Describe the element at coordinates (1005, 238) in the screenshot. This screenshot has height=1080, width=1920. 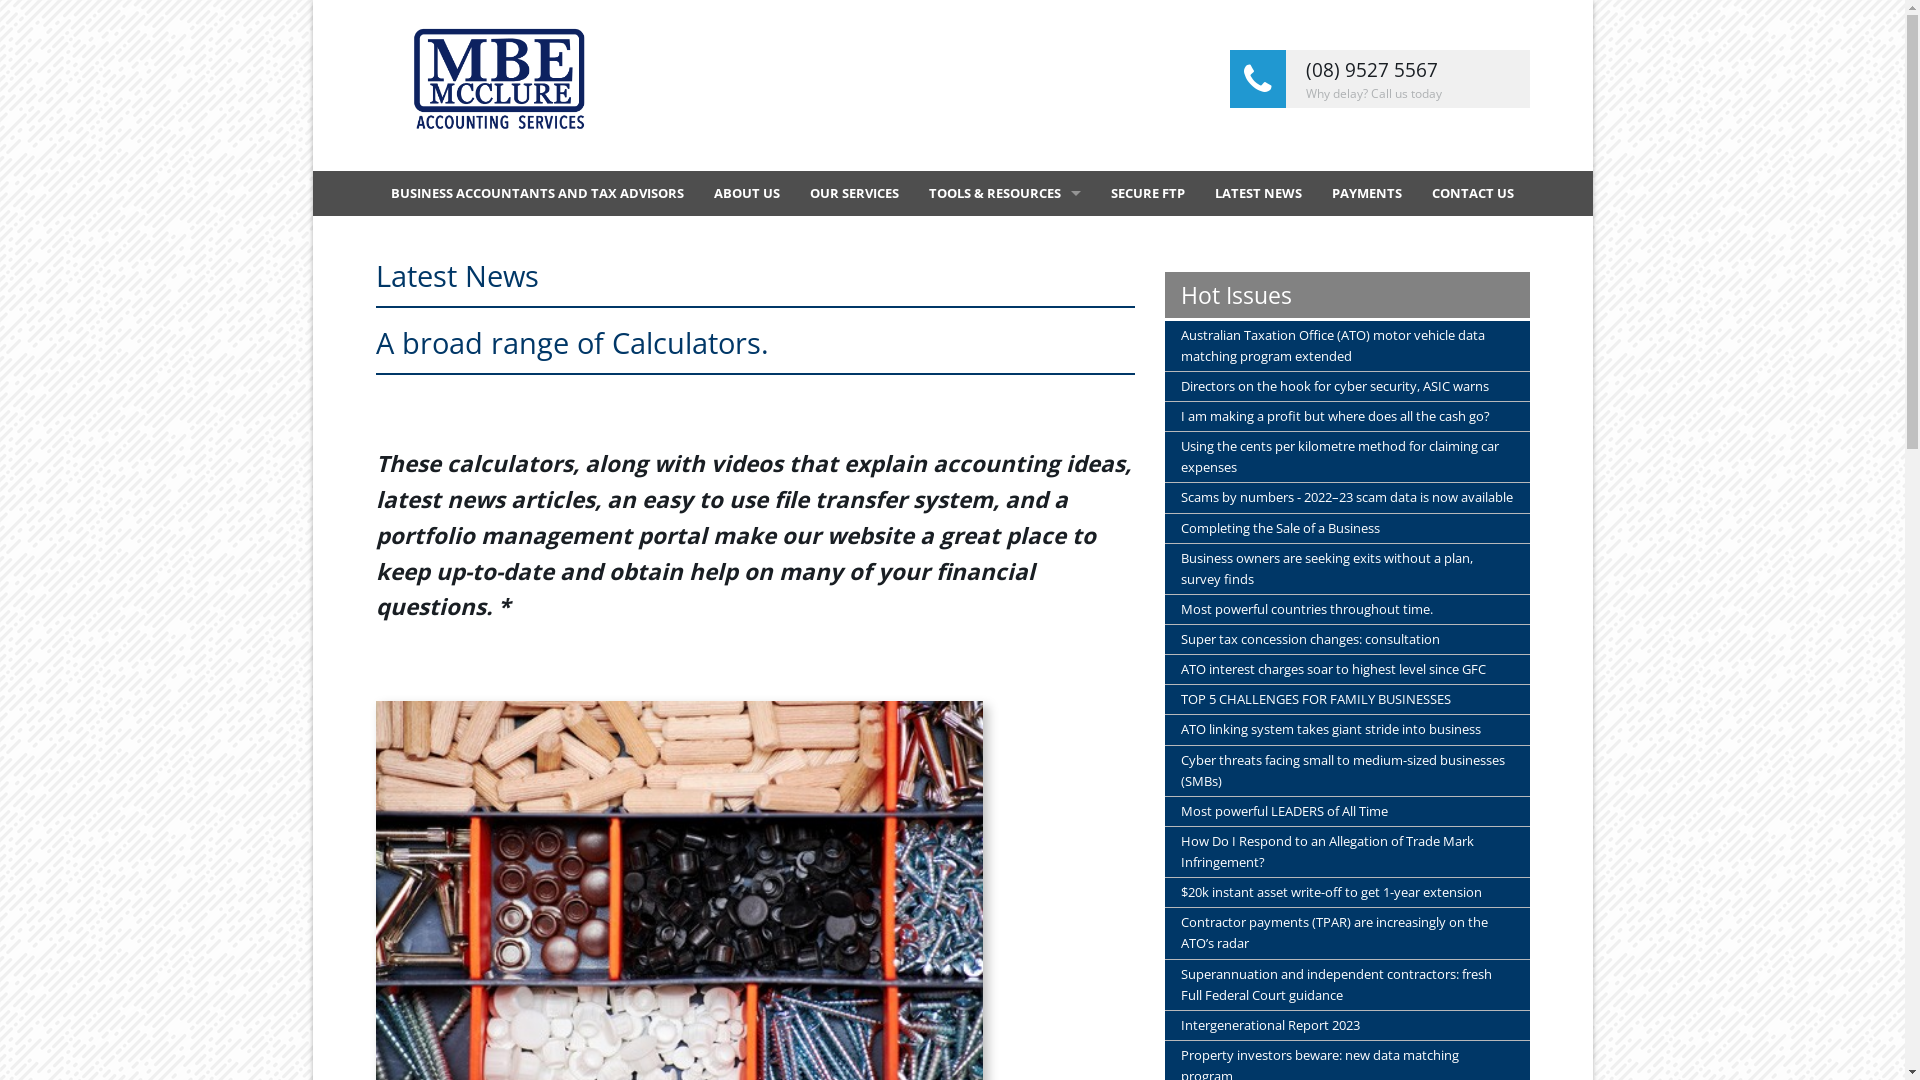
I see `FINANCIAL VIDEOS` at that location.